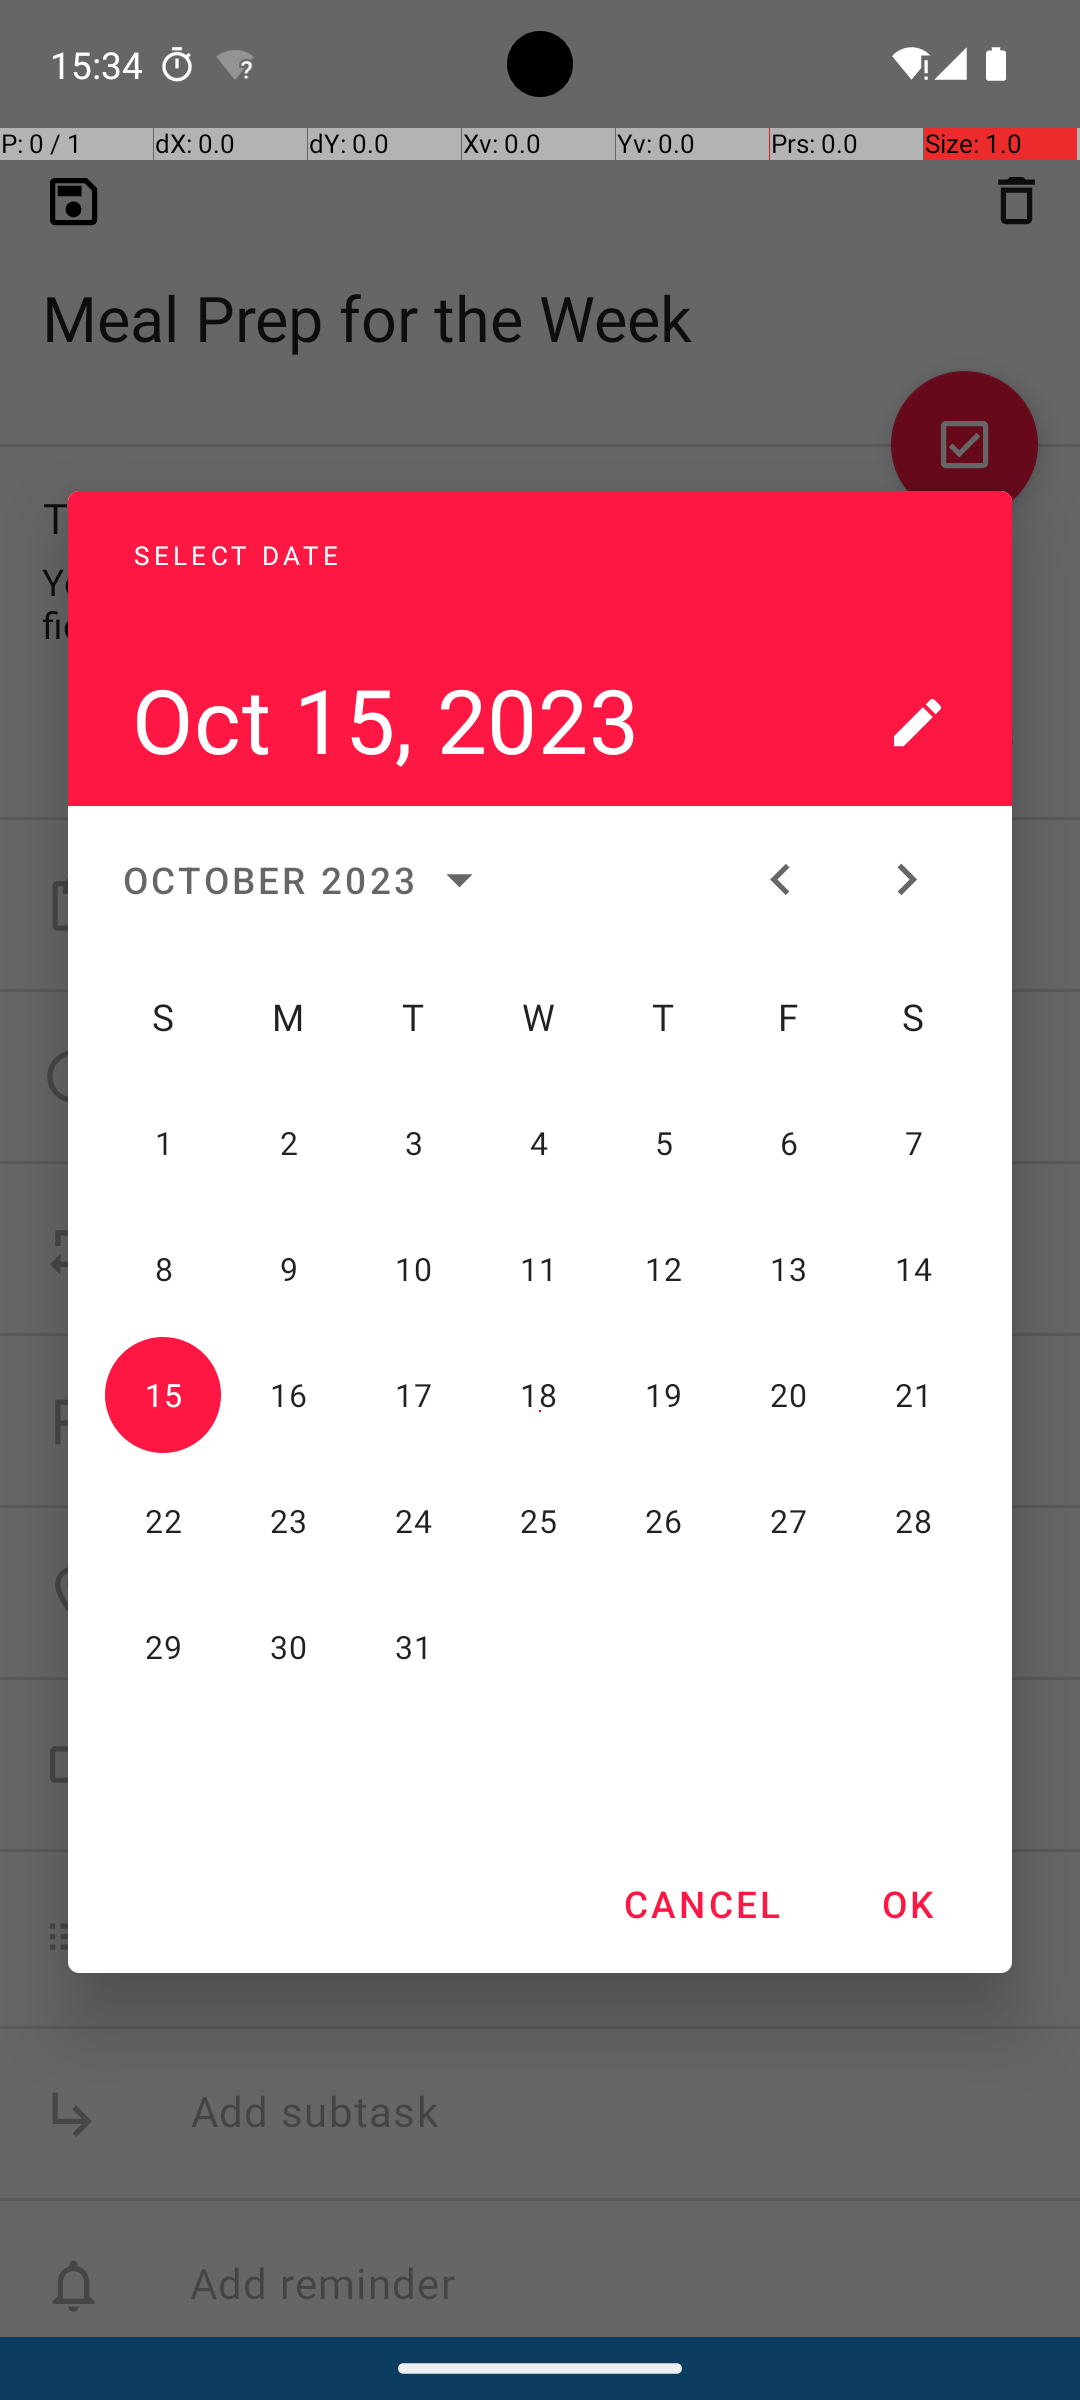 The height and width of the screenshot is (2400, 1080). Describe the element at coordinates (917, 880) in the screenshot. I see `Change to next month` at that location.